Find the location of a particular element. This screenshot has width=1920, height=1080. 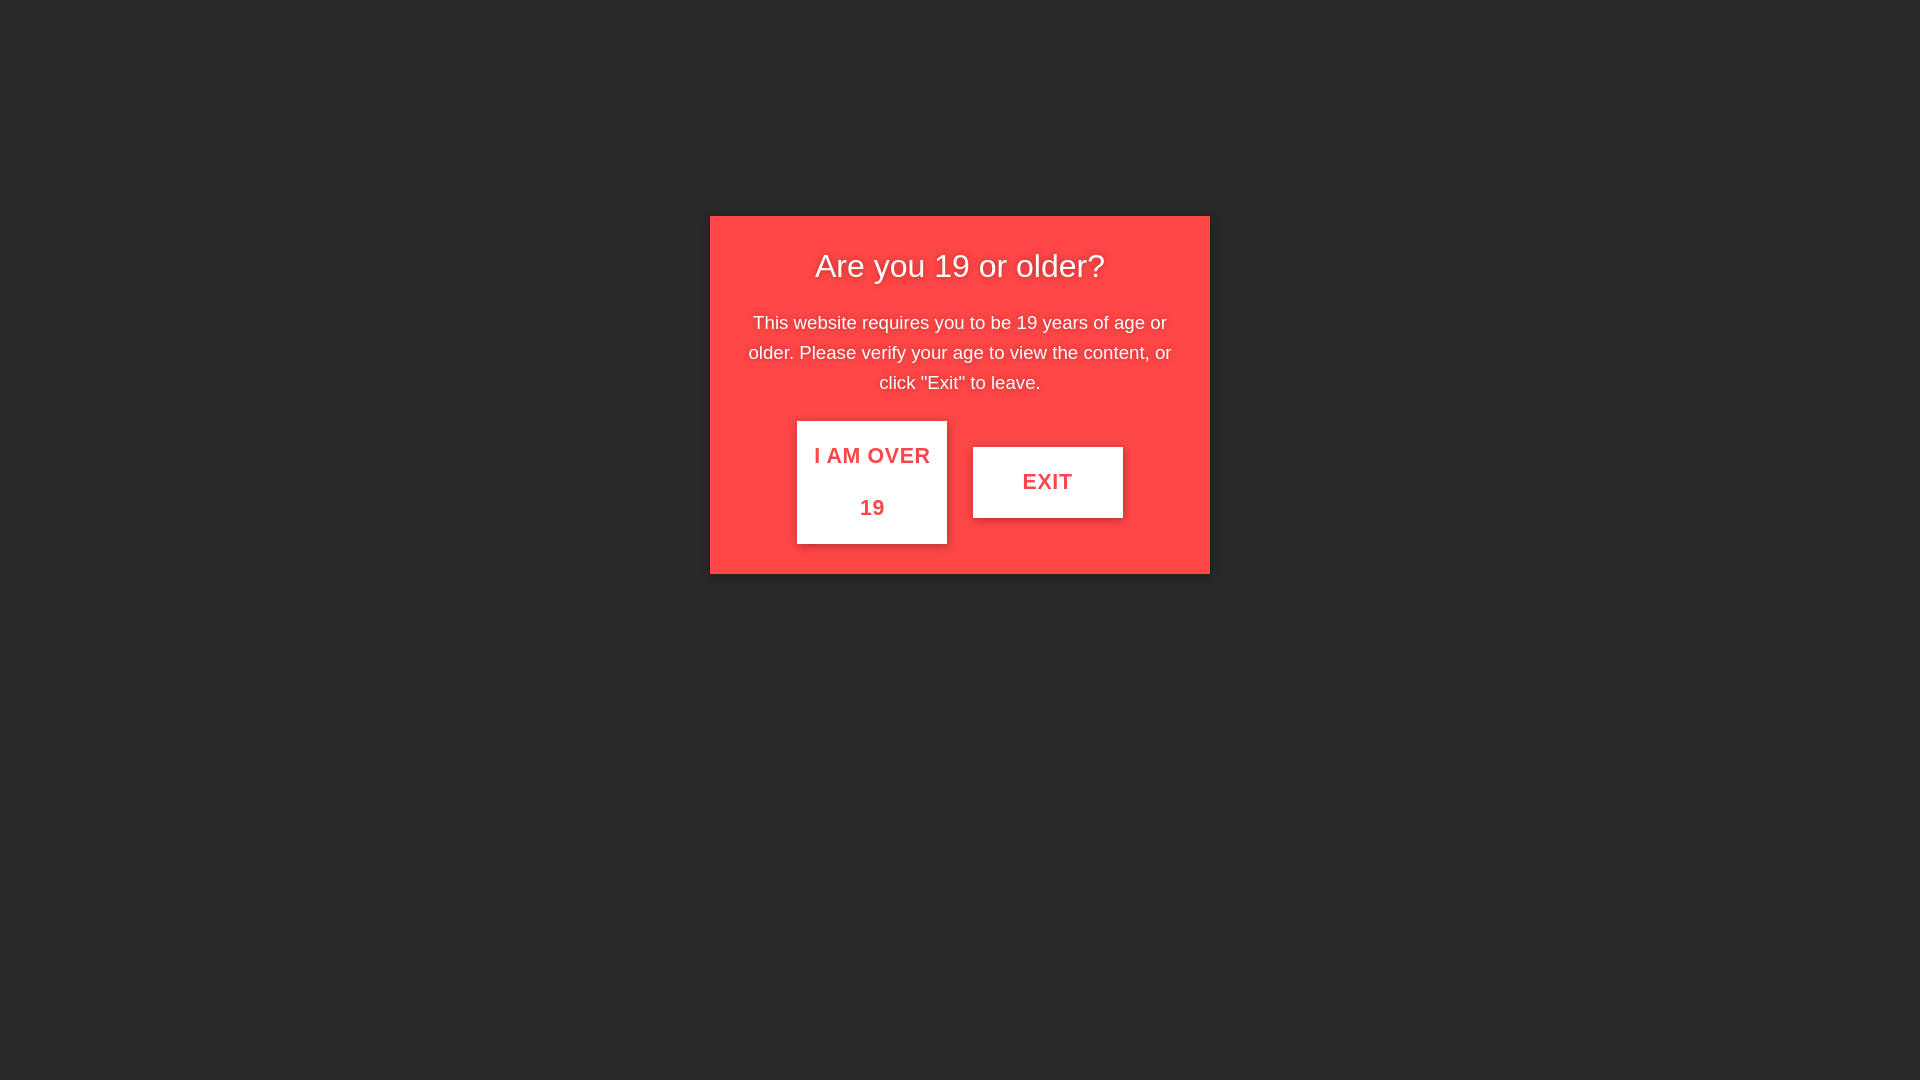

ACCESSORIES is located at coordinates (1020, 191).